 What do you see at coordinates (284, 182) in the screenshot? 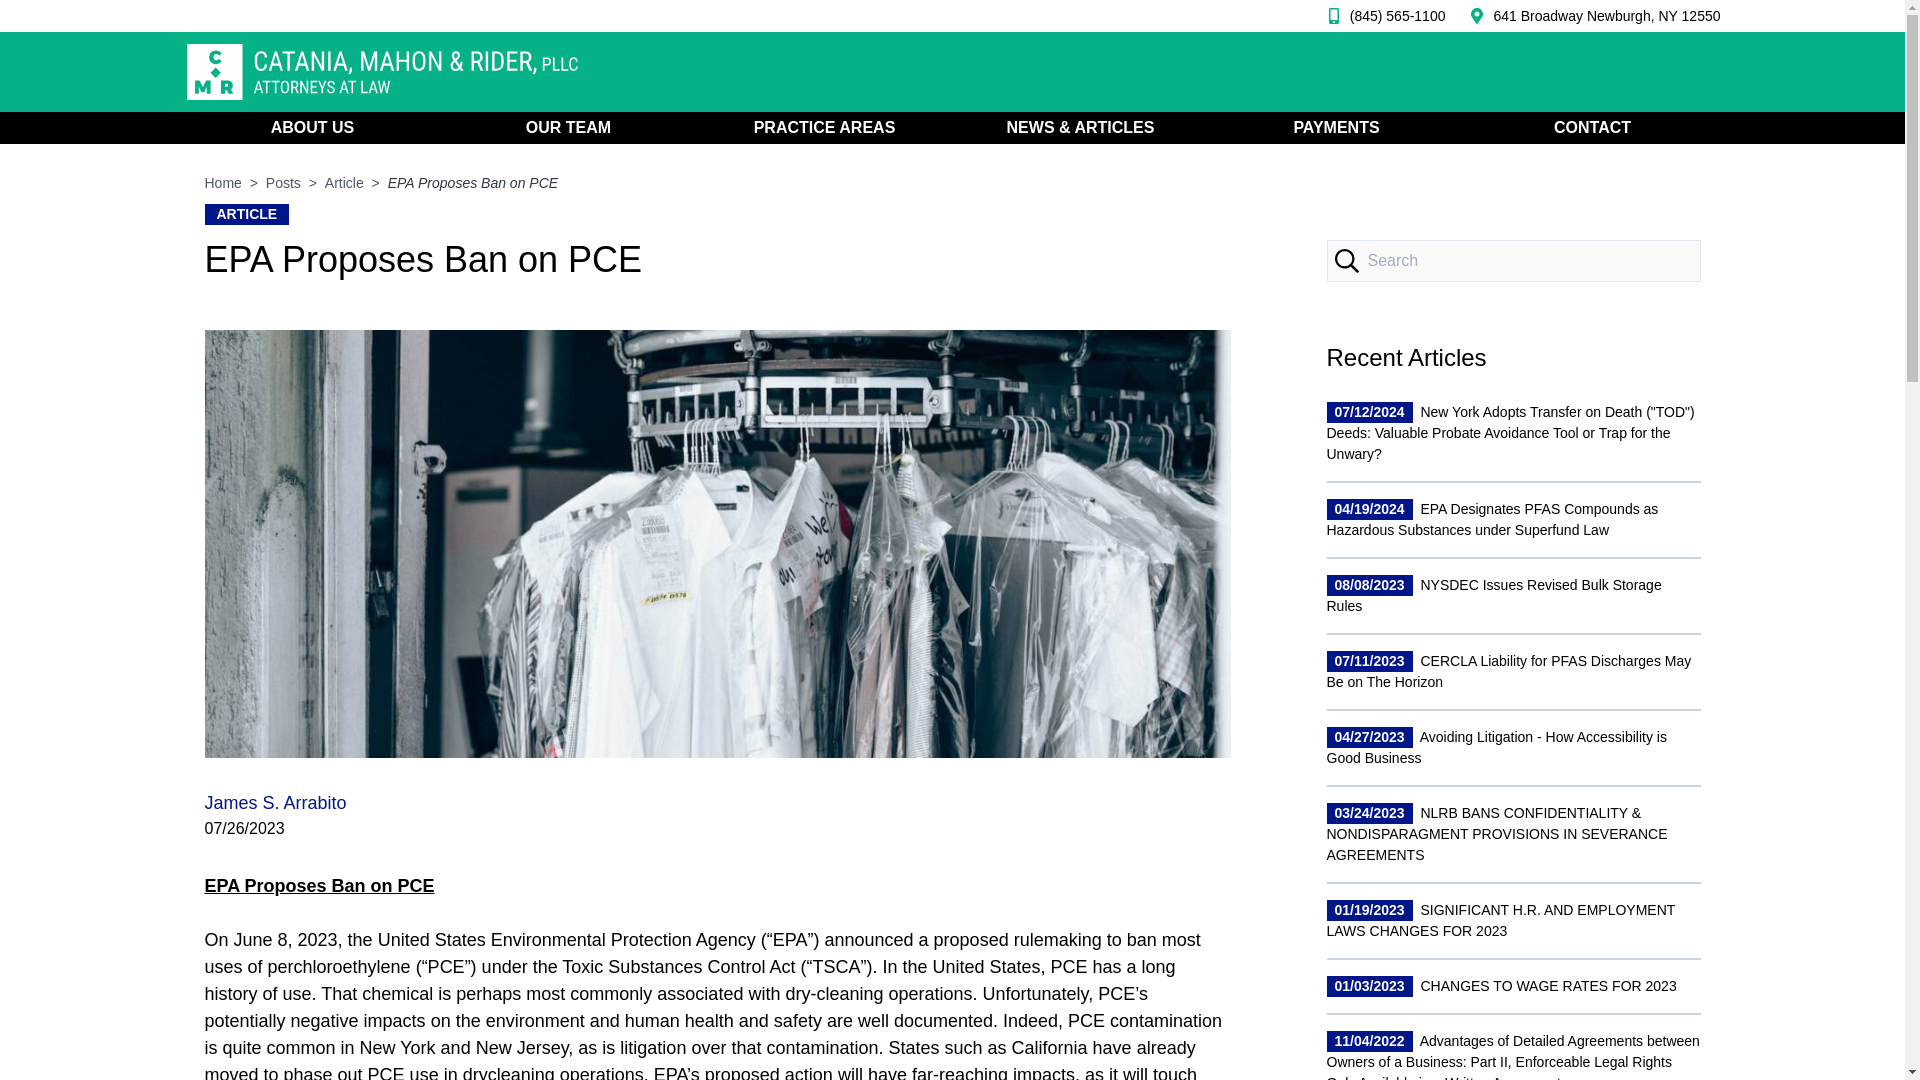
I see `Posts` at bounding box center [284, 182].